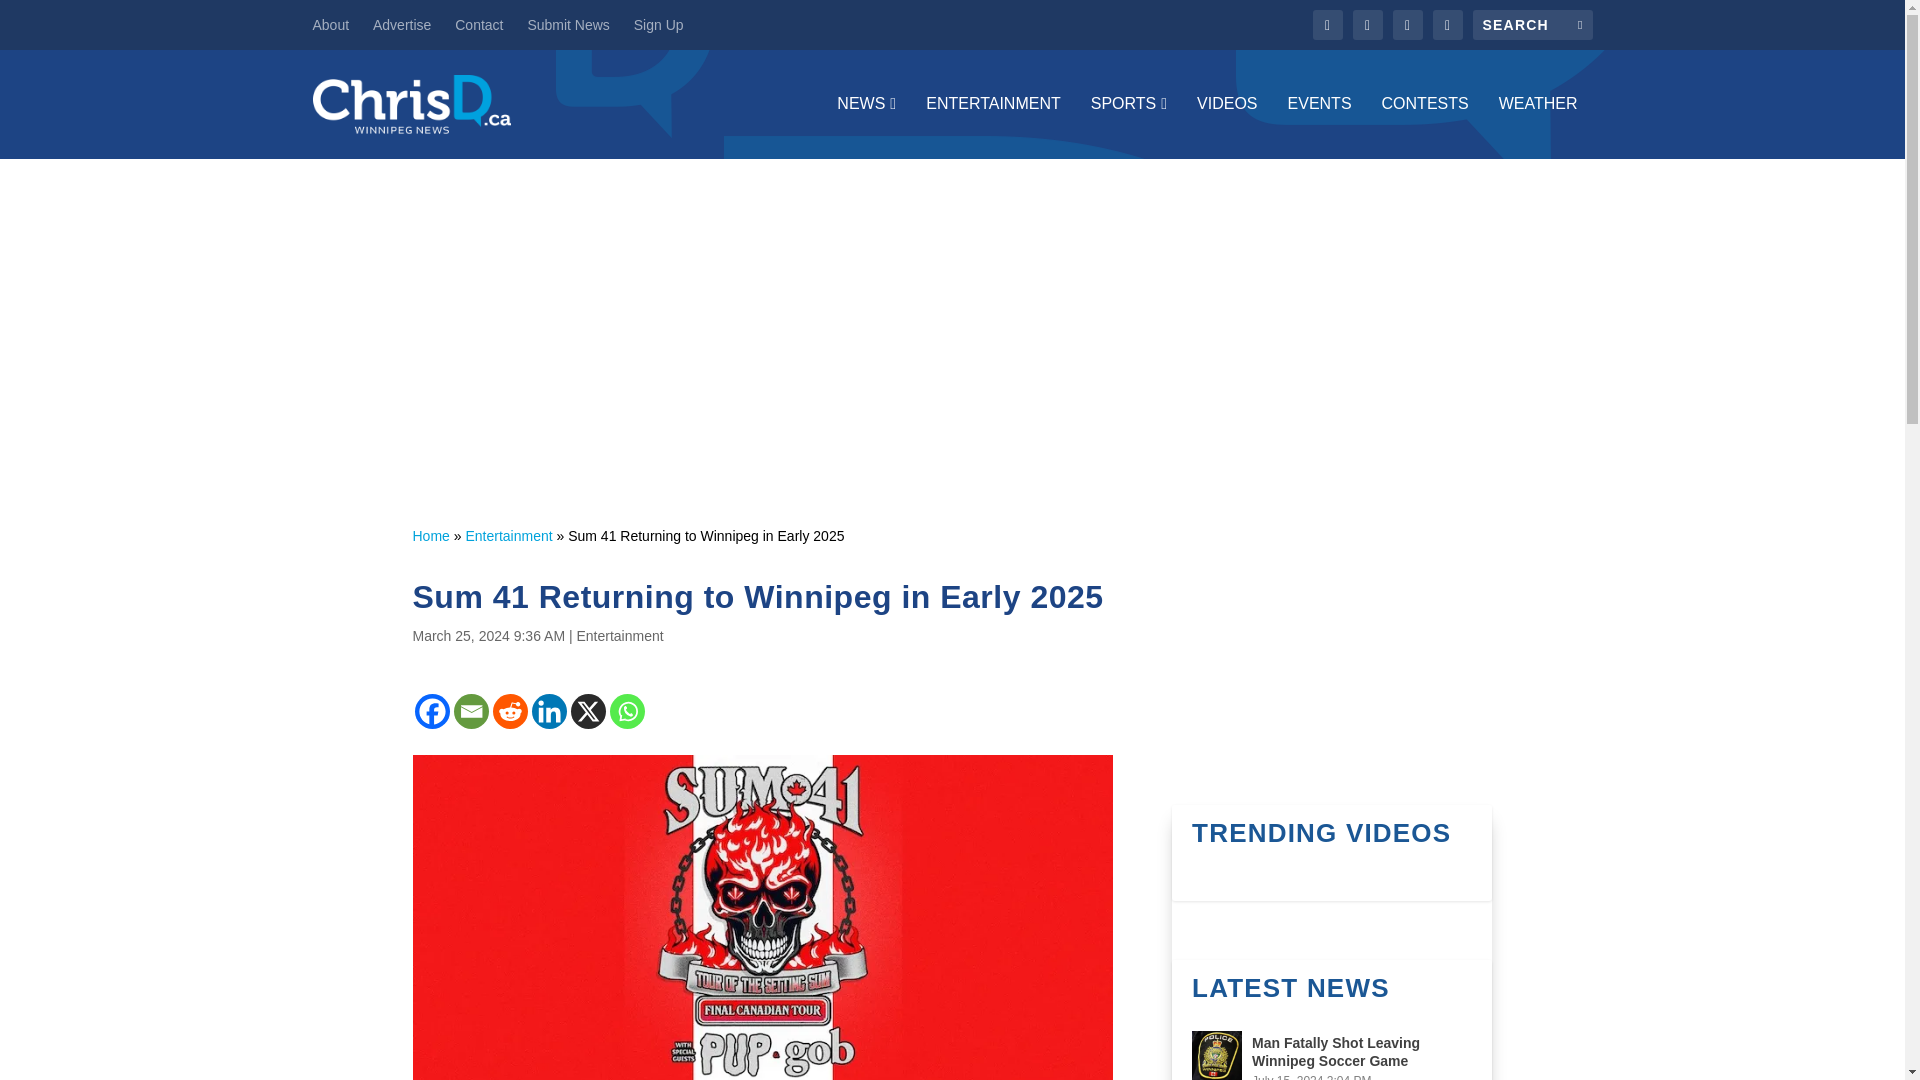 This screenshot has width=1920, height=1080. Describe the element at coordinates (471, 712) in the screenshot. I see `Email` at that location.